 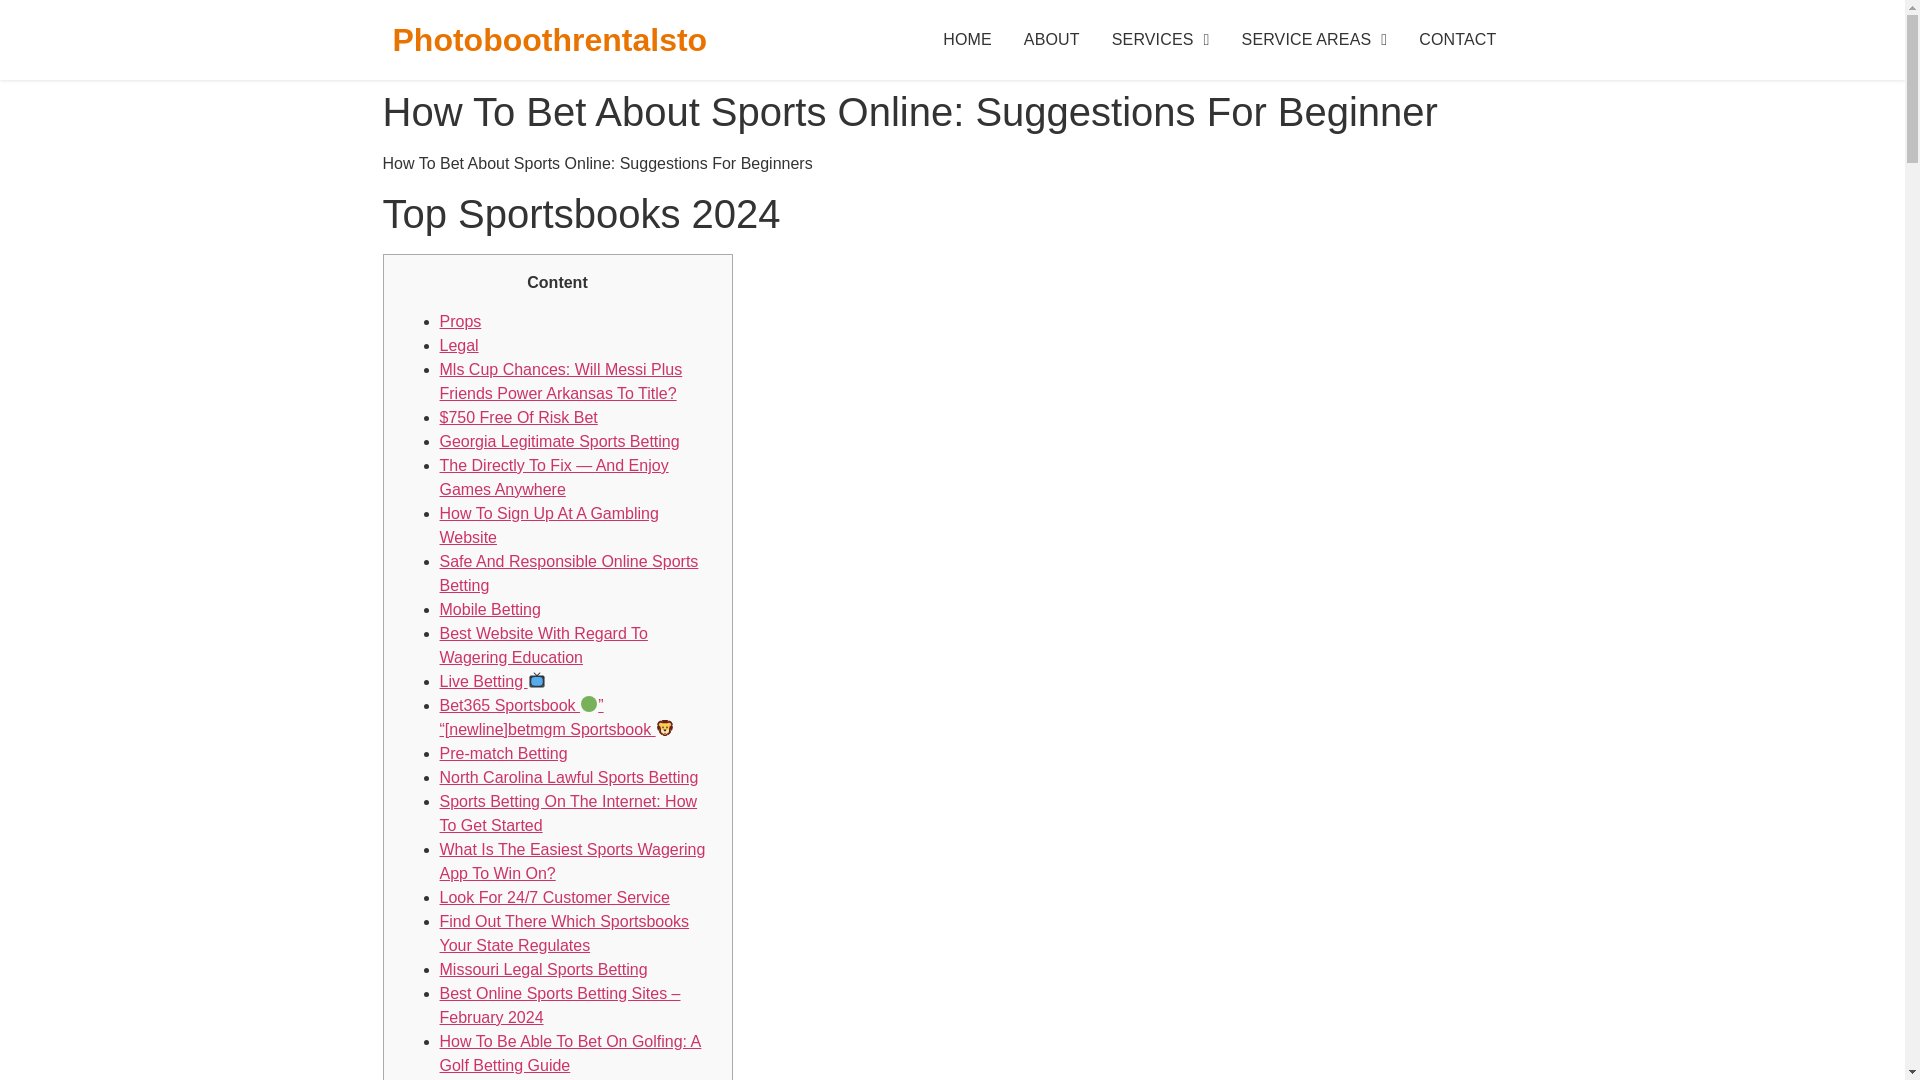 What do you see at coordinates (1052, 40) in the screenshot?
I see `ABOUT` at bounding box center [1052, 40].